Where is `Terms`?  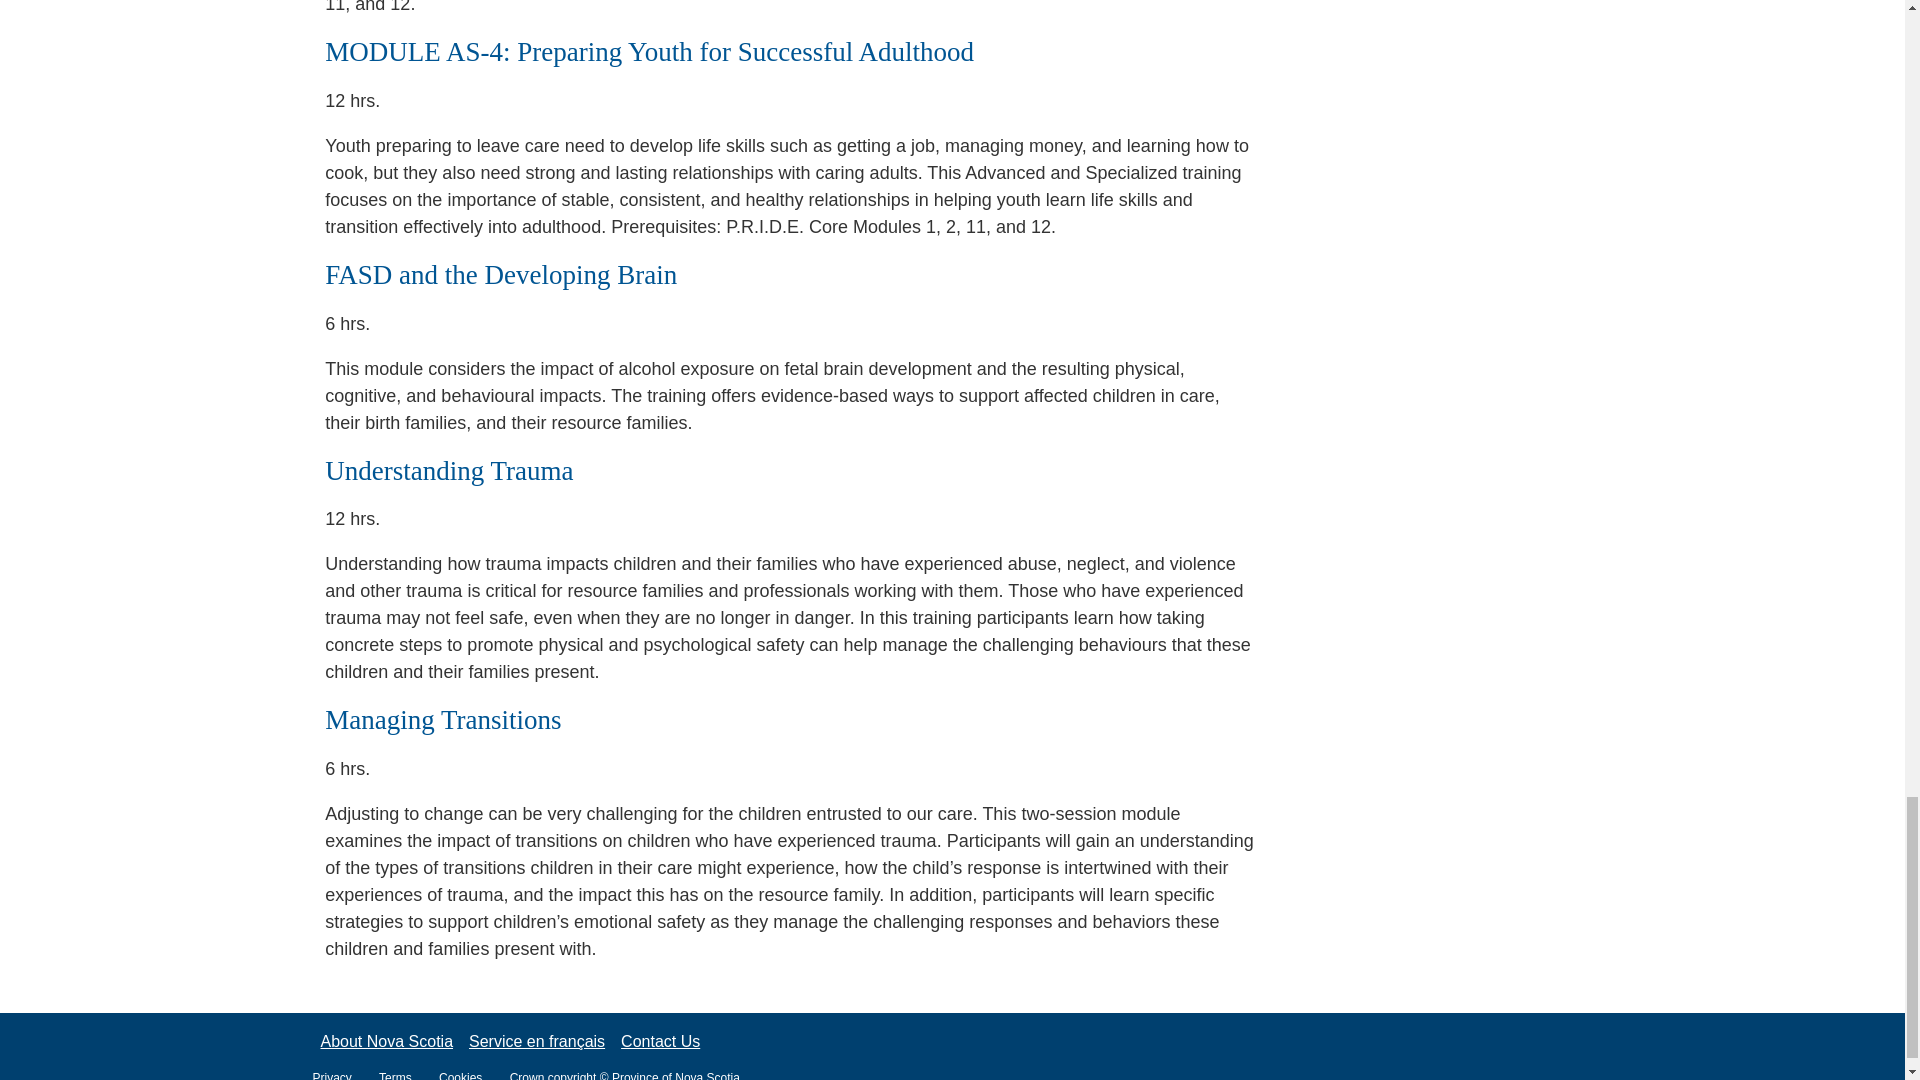
Terms is located at coordinates (406, 1076).